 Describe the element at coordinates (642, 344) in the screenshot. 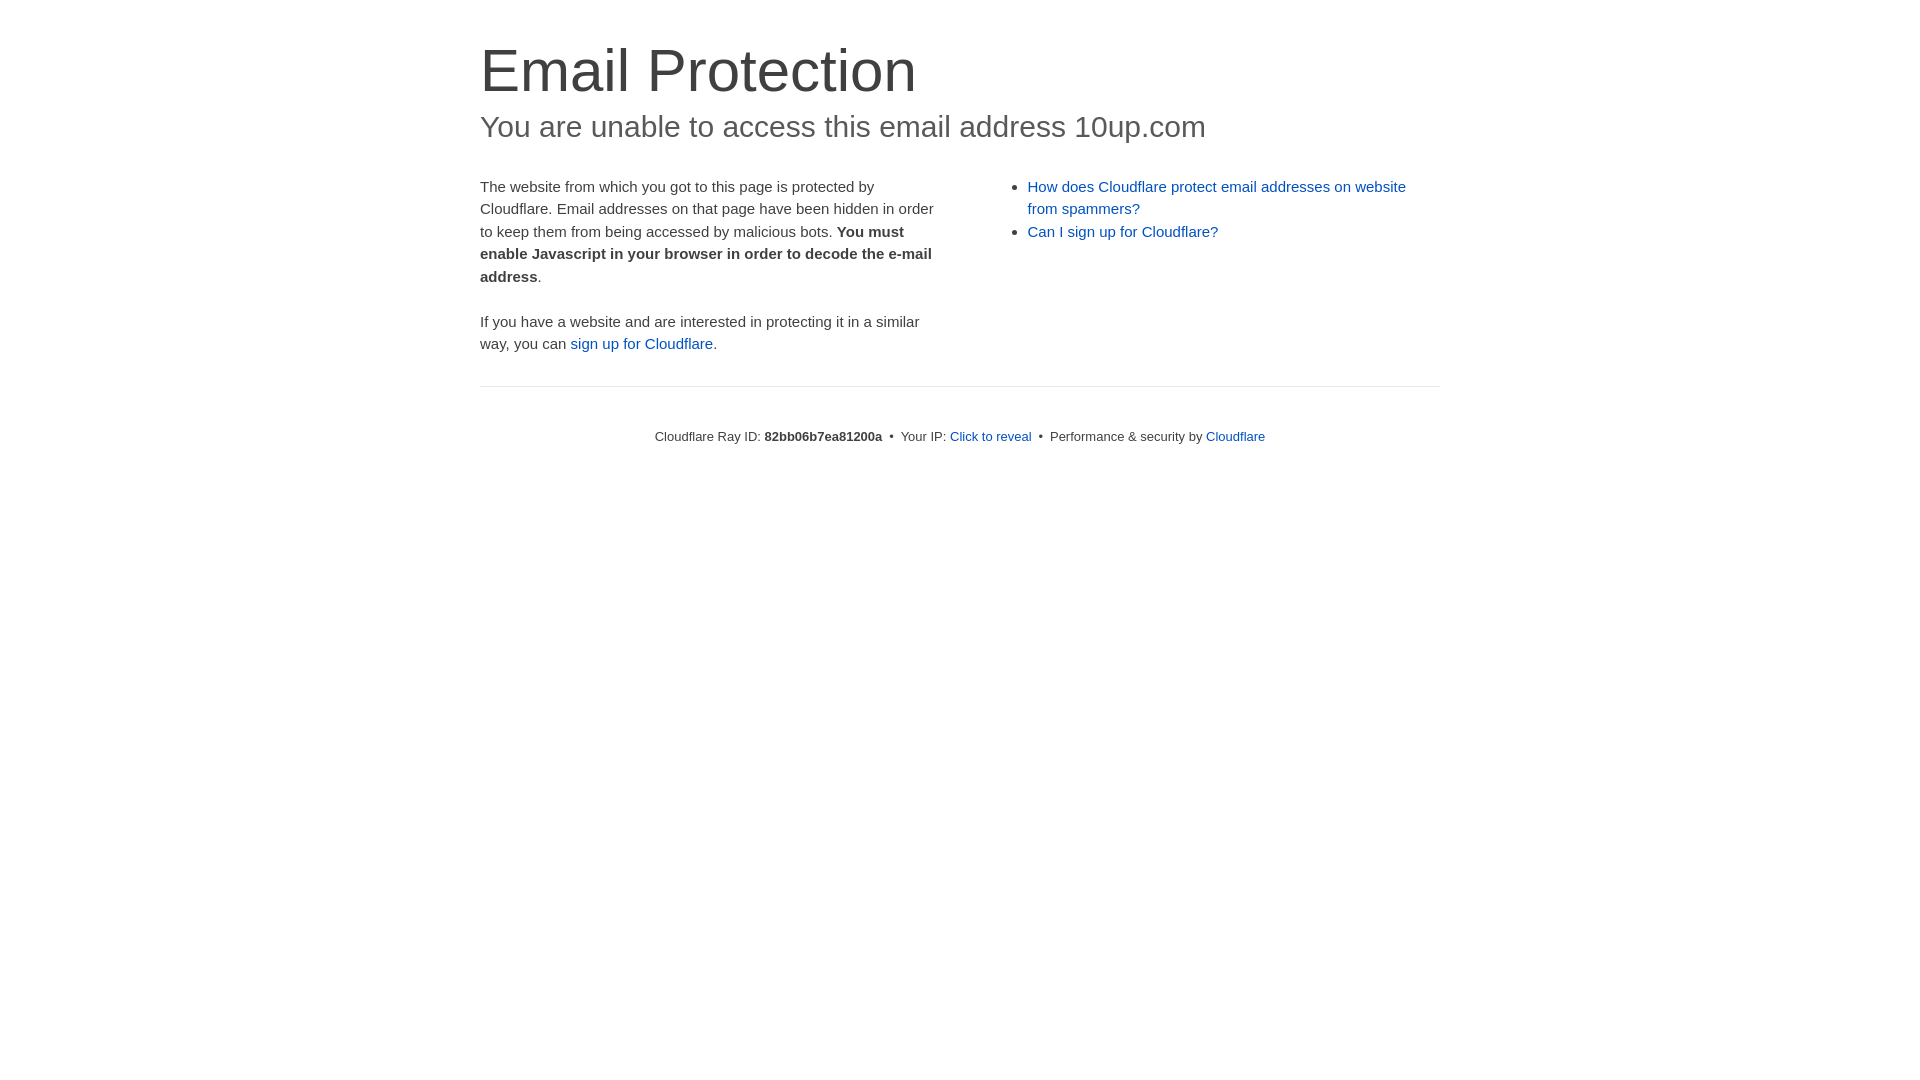

I see `sign up for Cloudflare` at that location.